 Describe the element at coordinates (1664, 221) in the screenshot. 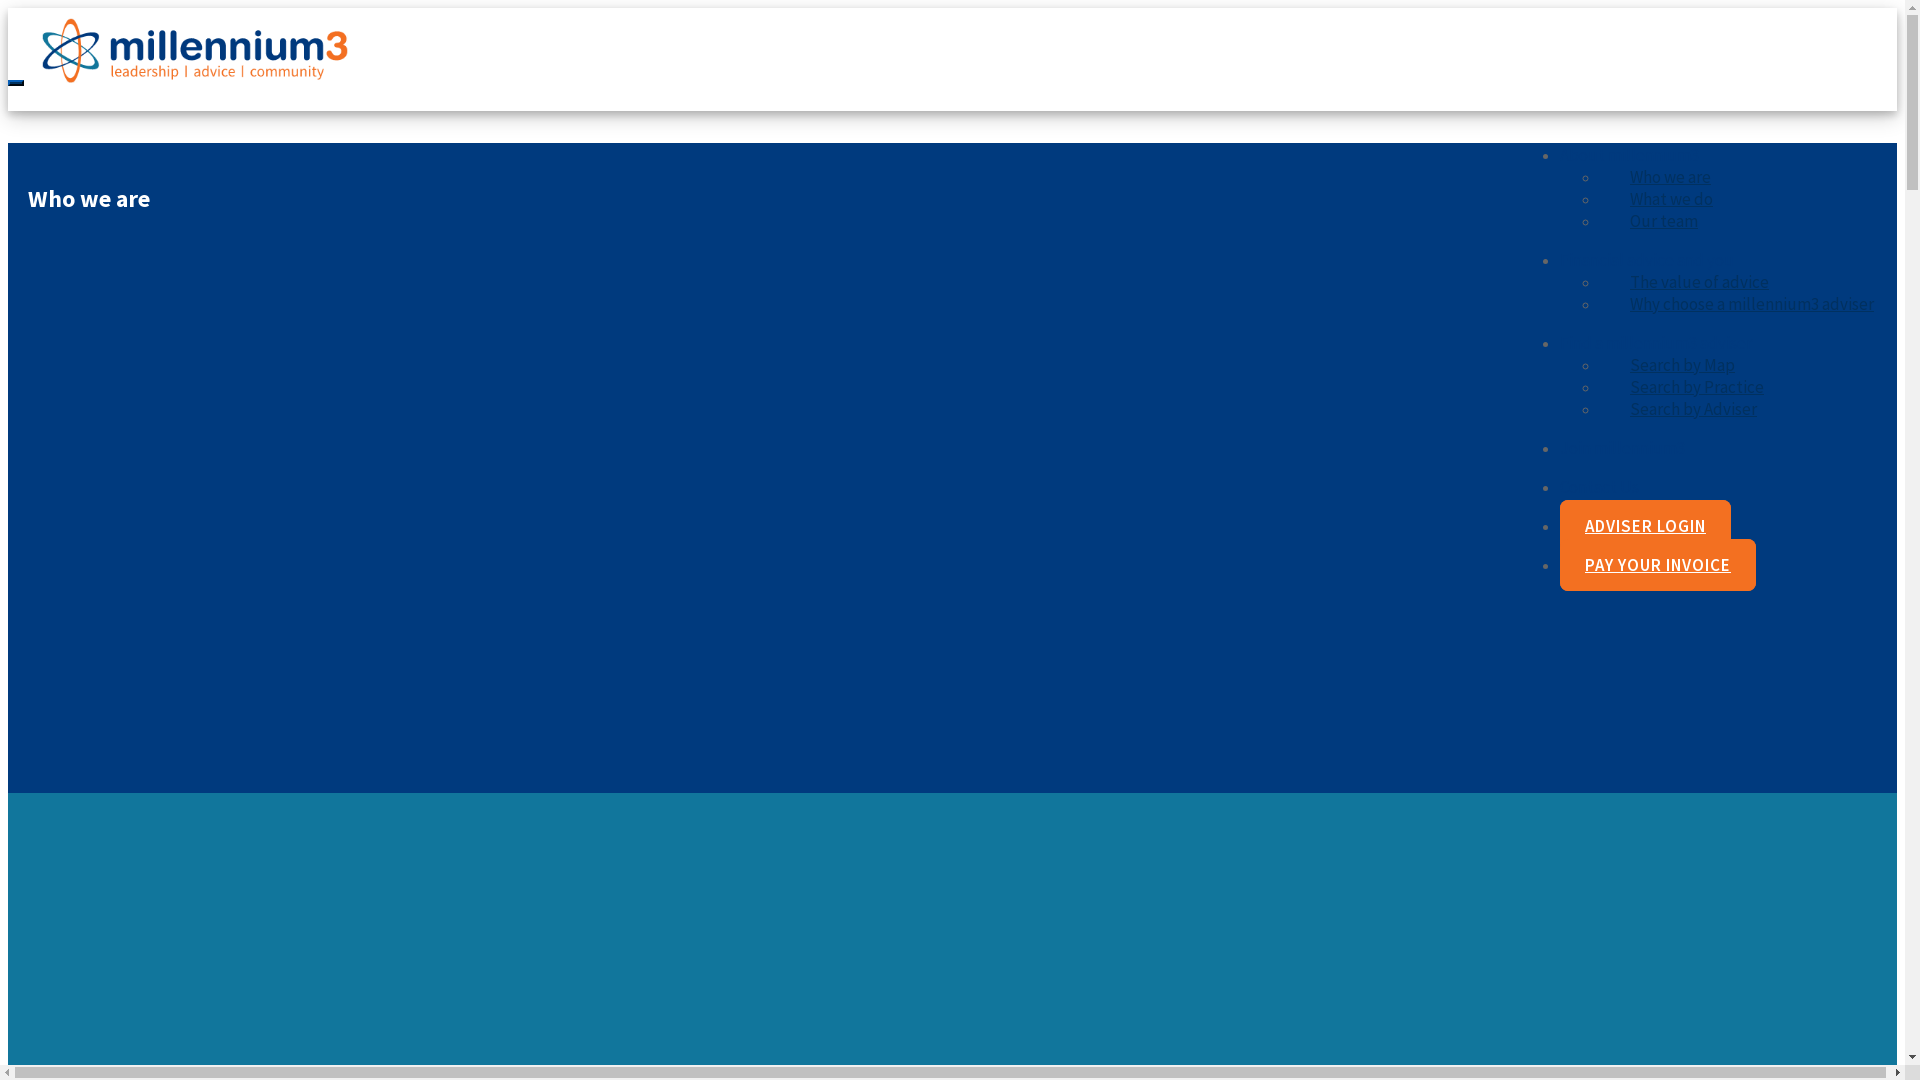

I see `Our team` at that location.